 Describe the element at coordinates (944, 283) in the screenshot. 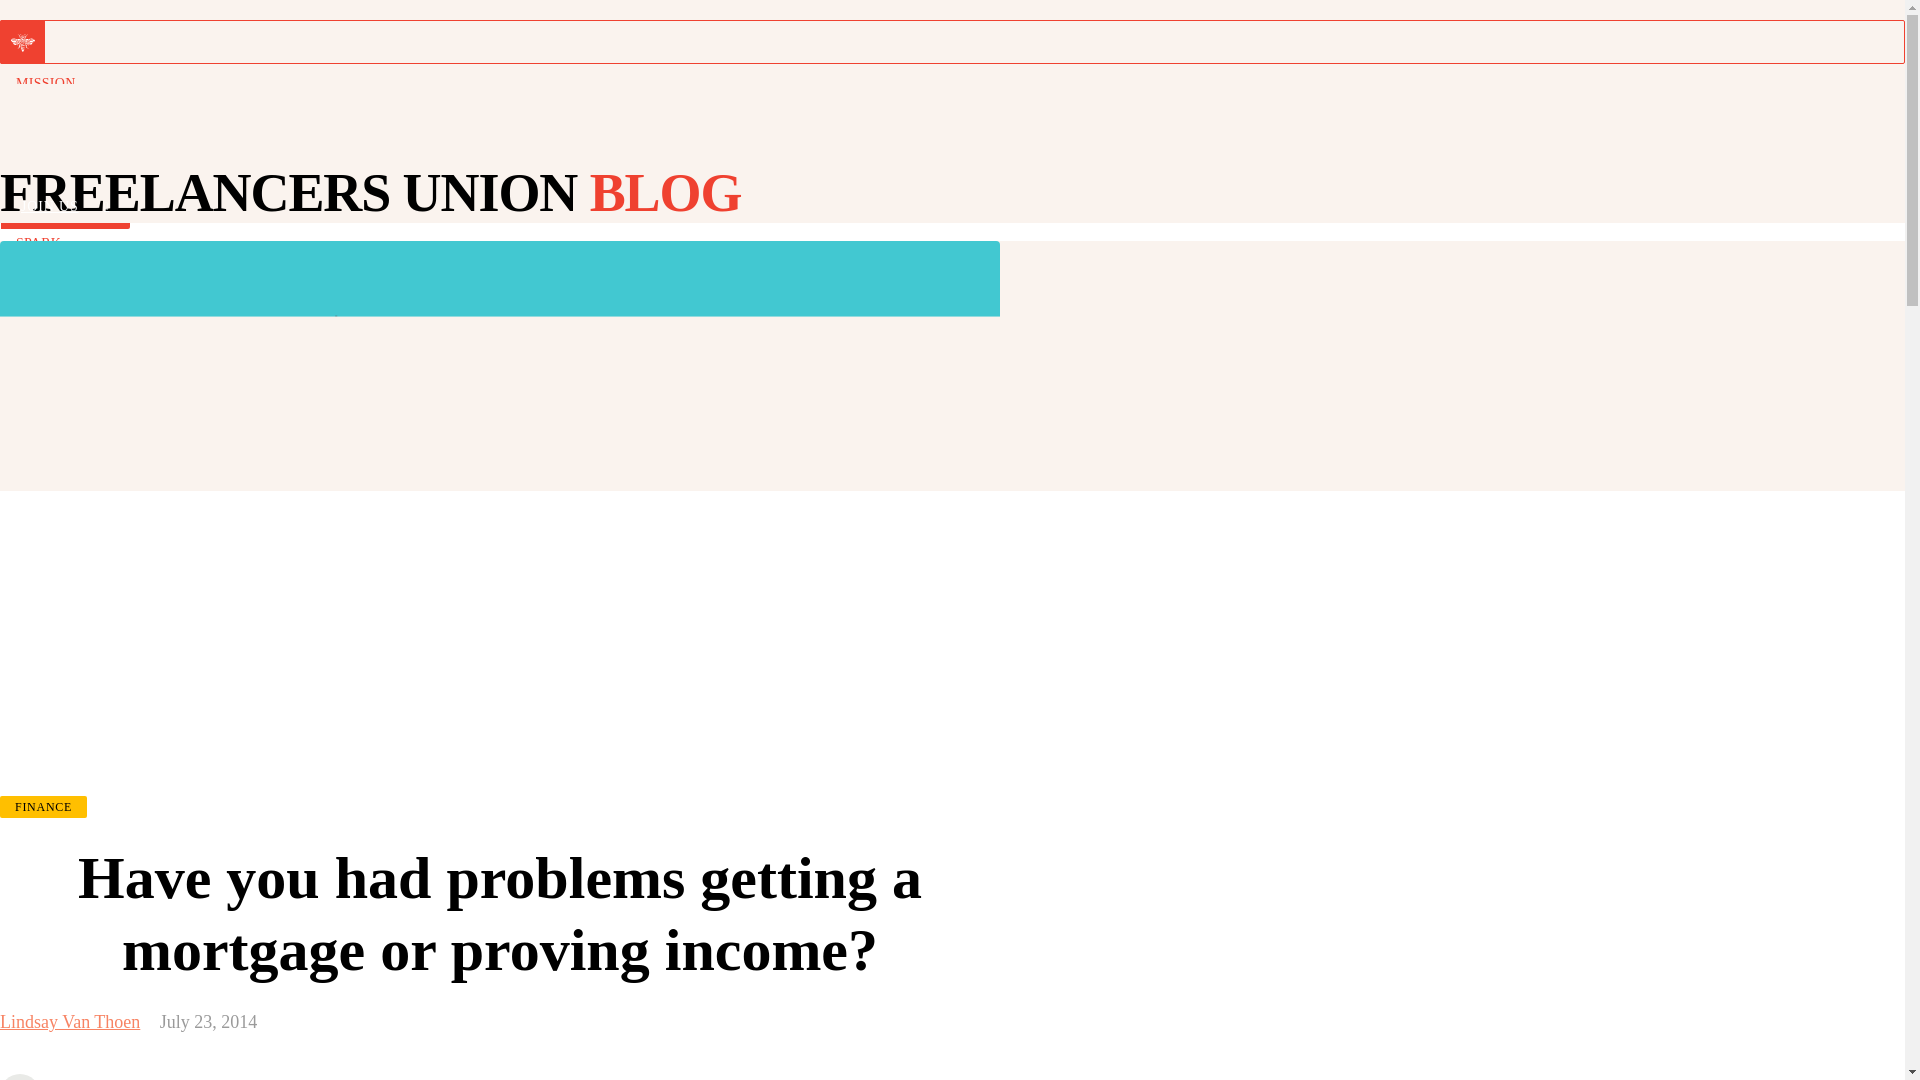

I see `BLOG` at that location.